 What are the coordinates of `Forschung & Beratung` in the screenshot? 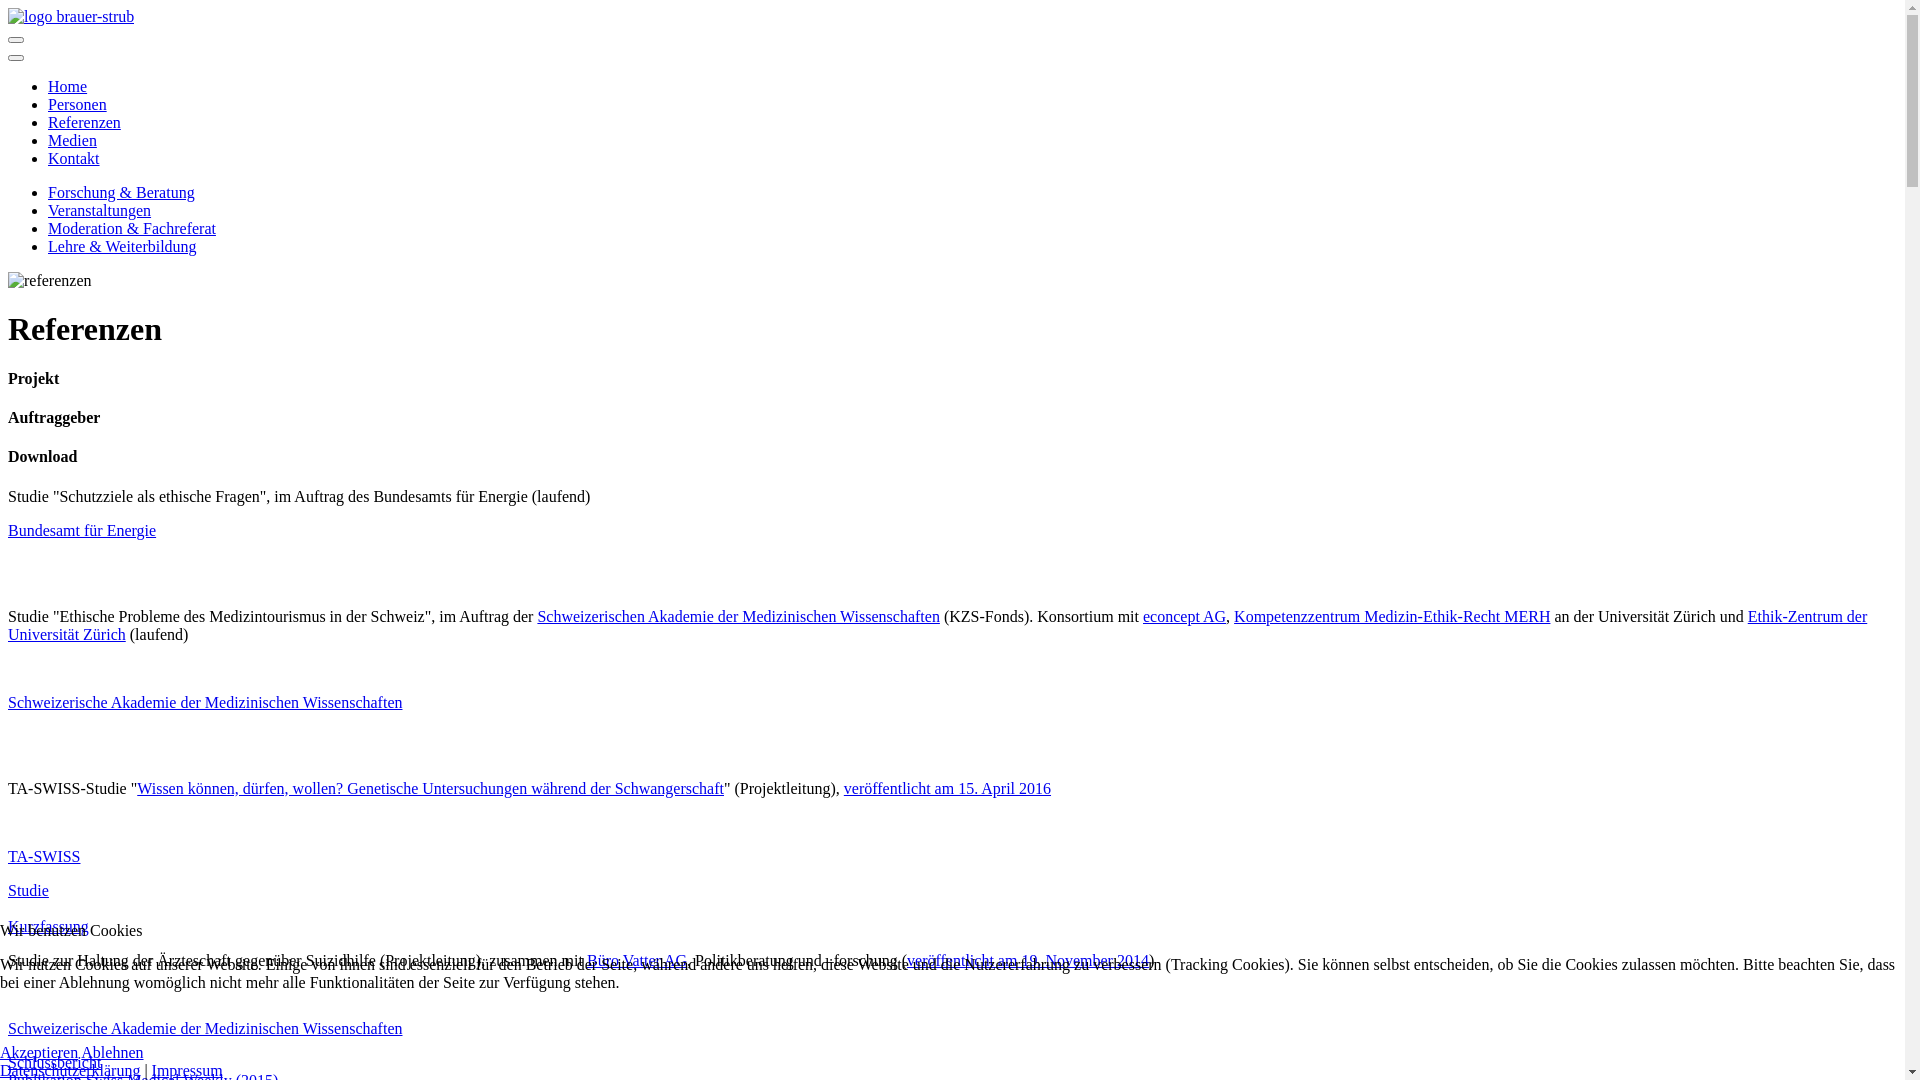 It's located at (122, 192).